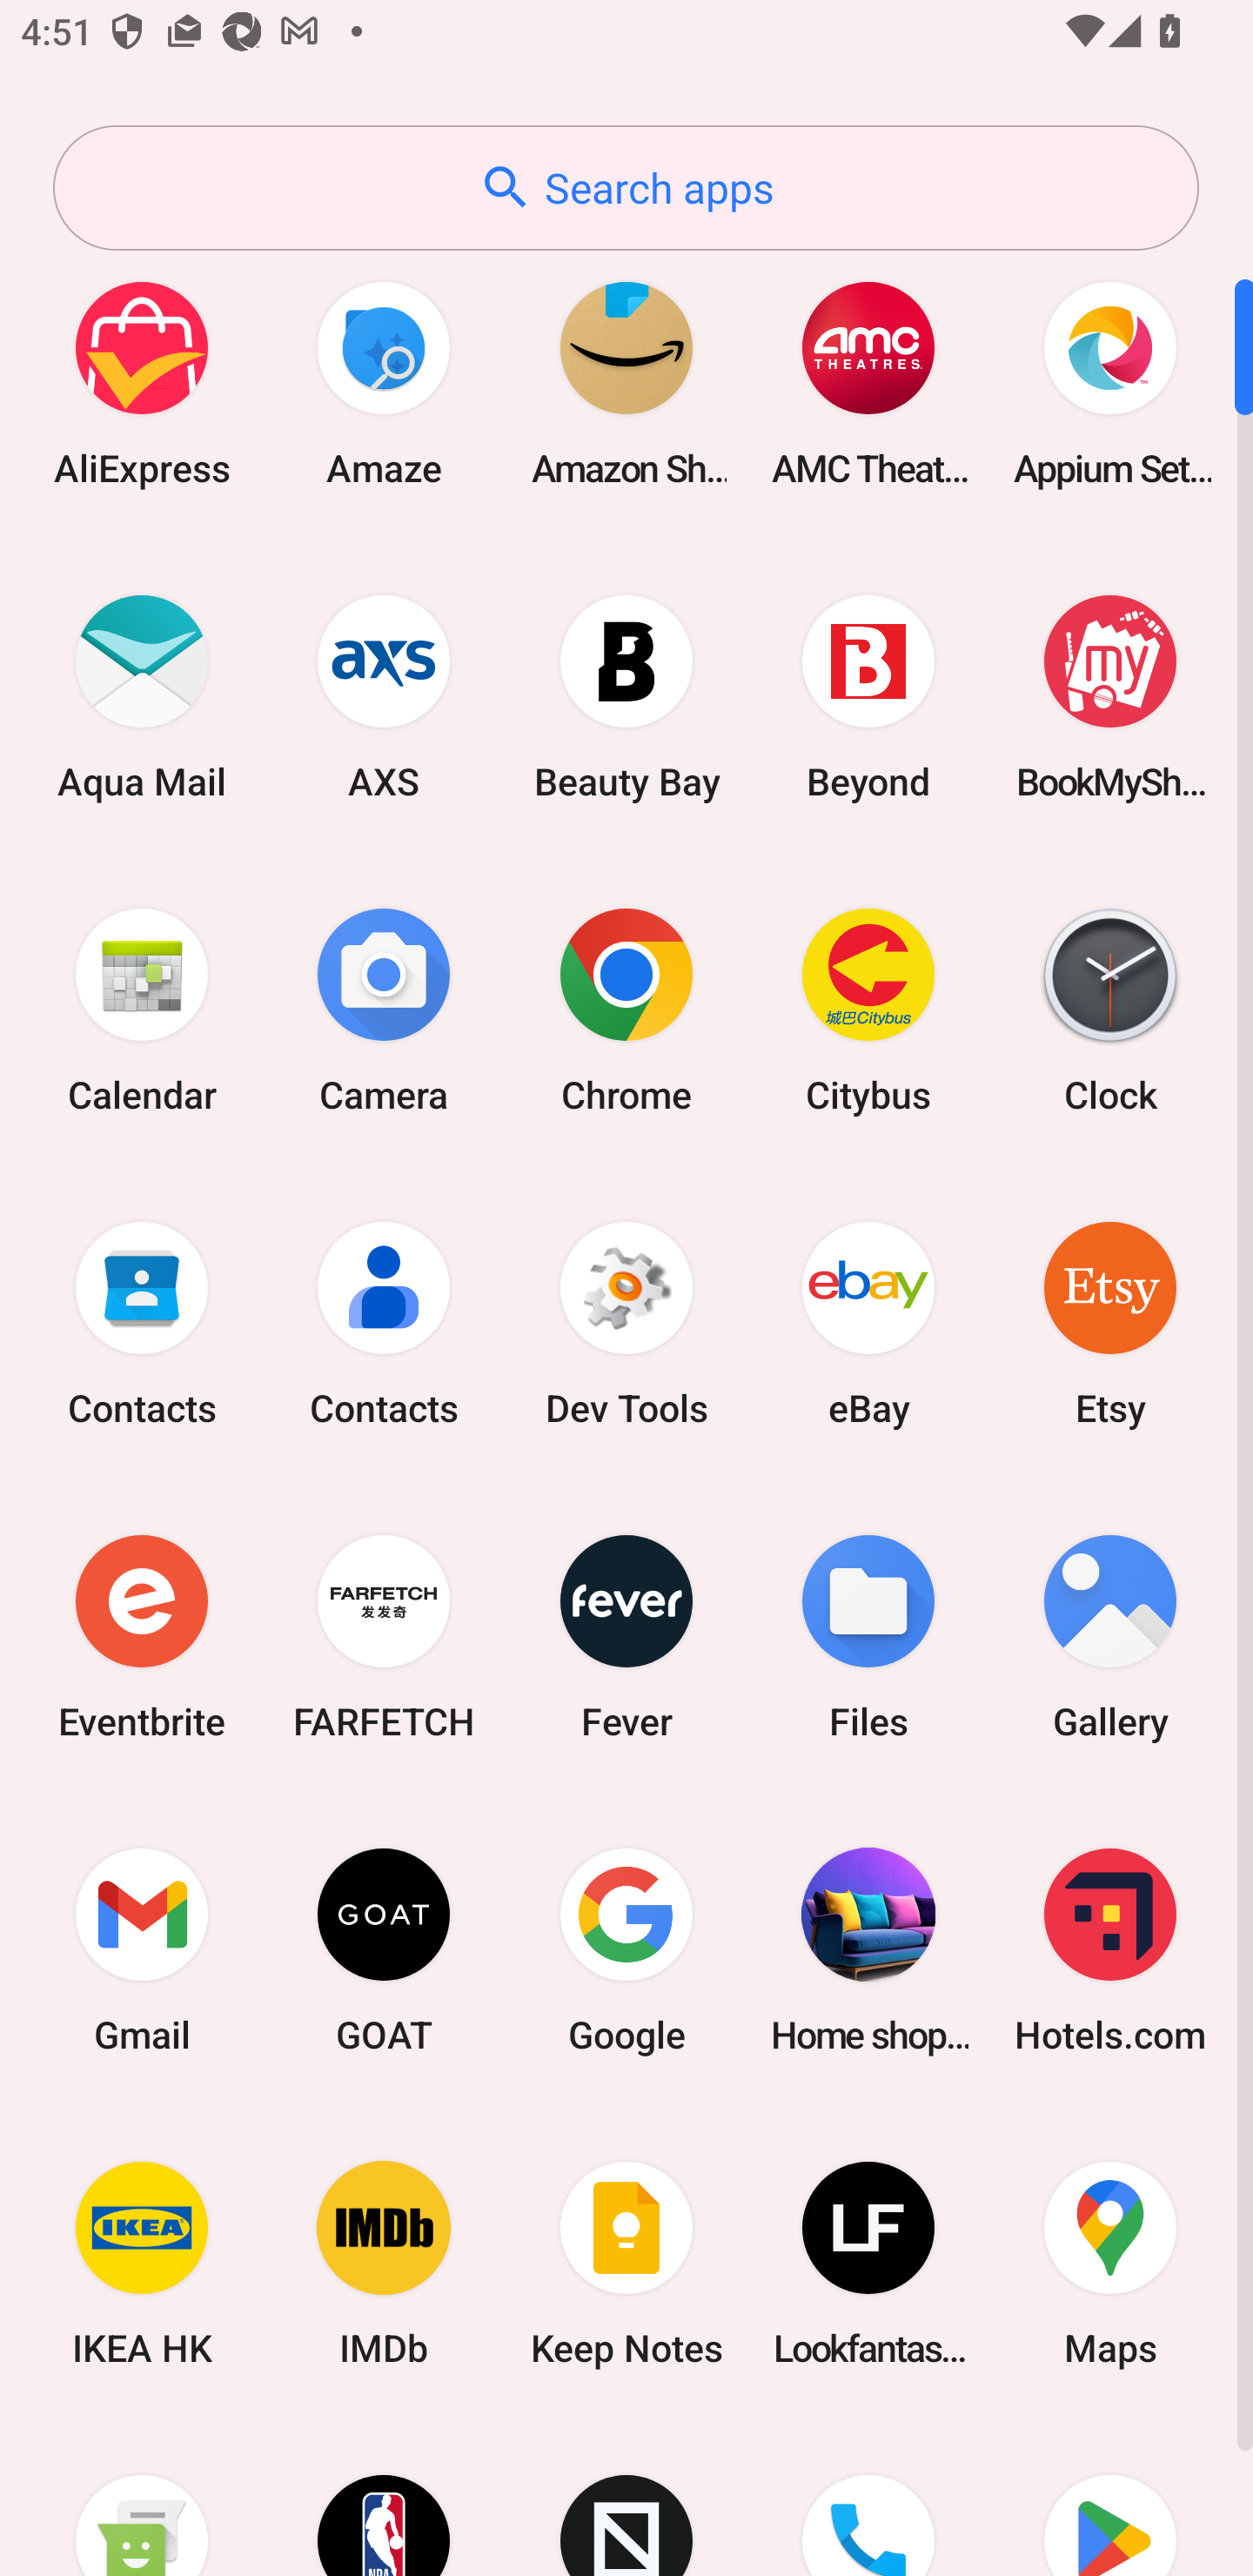 This screenshot has height=2576, width=1253. What do you see at coordinates (626, 1323) in the screenshot?
I see `Dev Tools` at bounding box center [626, 1323].